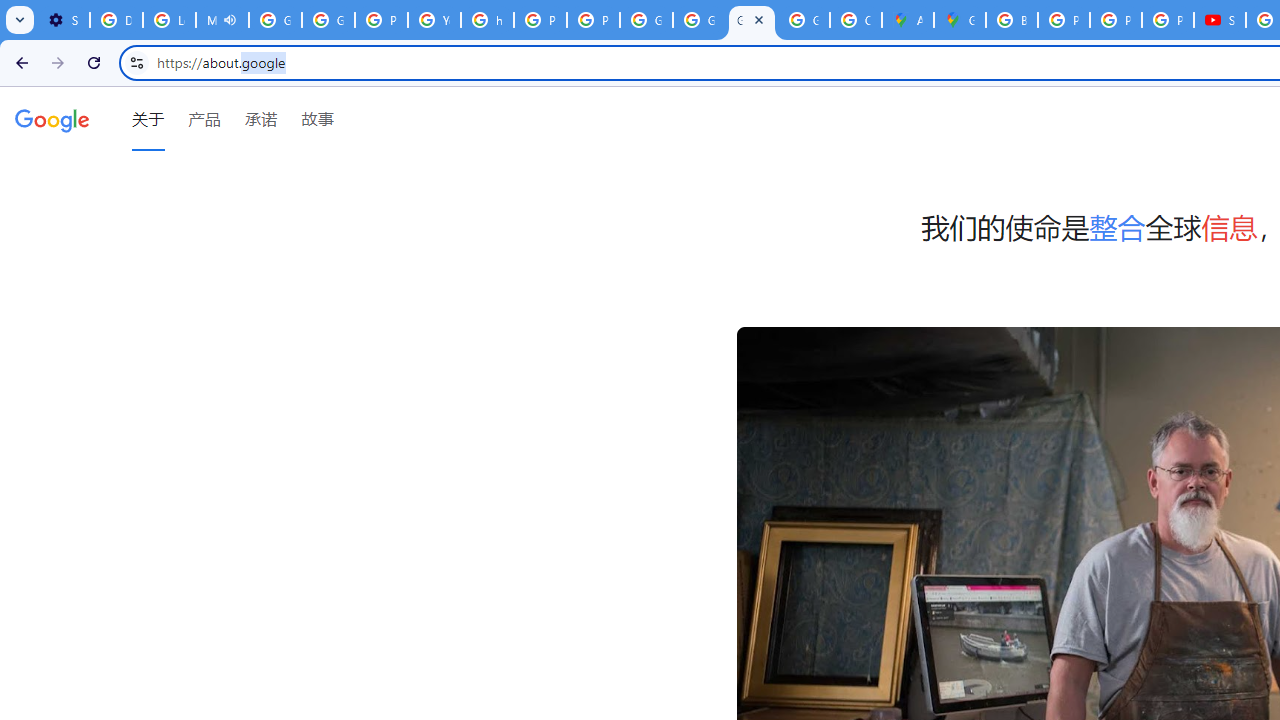  What do you see at coordinates (63, 20) in the screenshot?
I see `Settings - Customize profile` at bounding box center [63, 20].